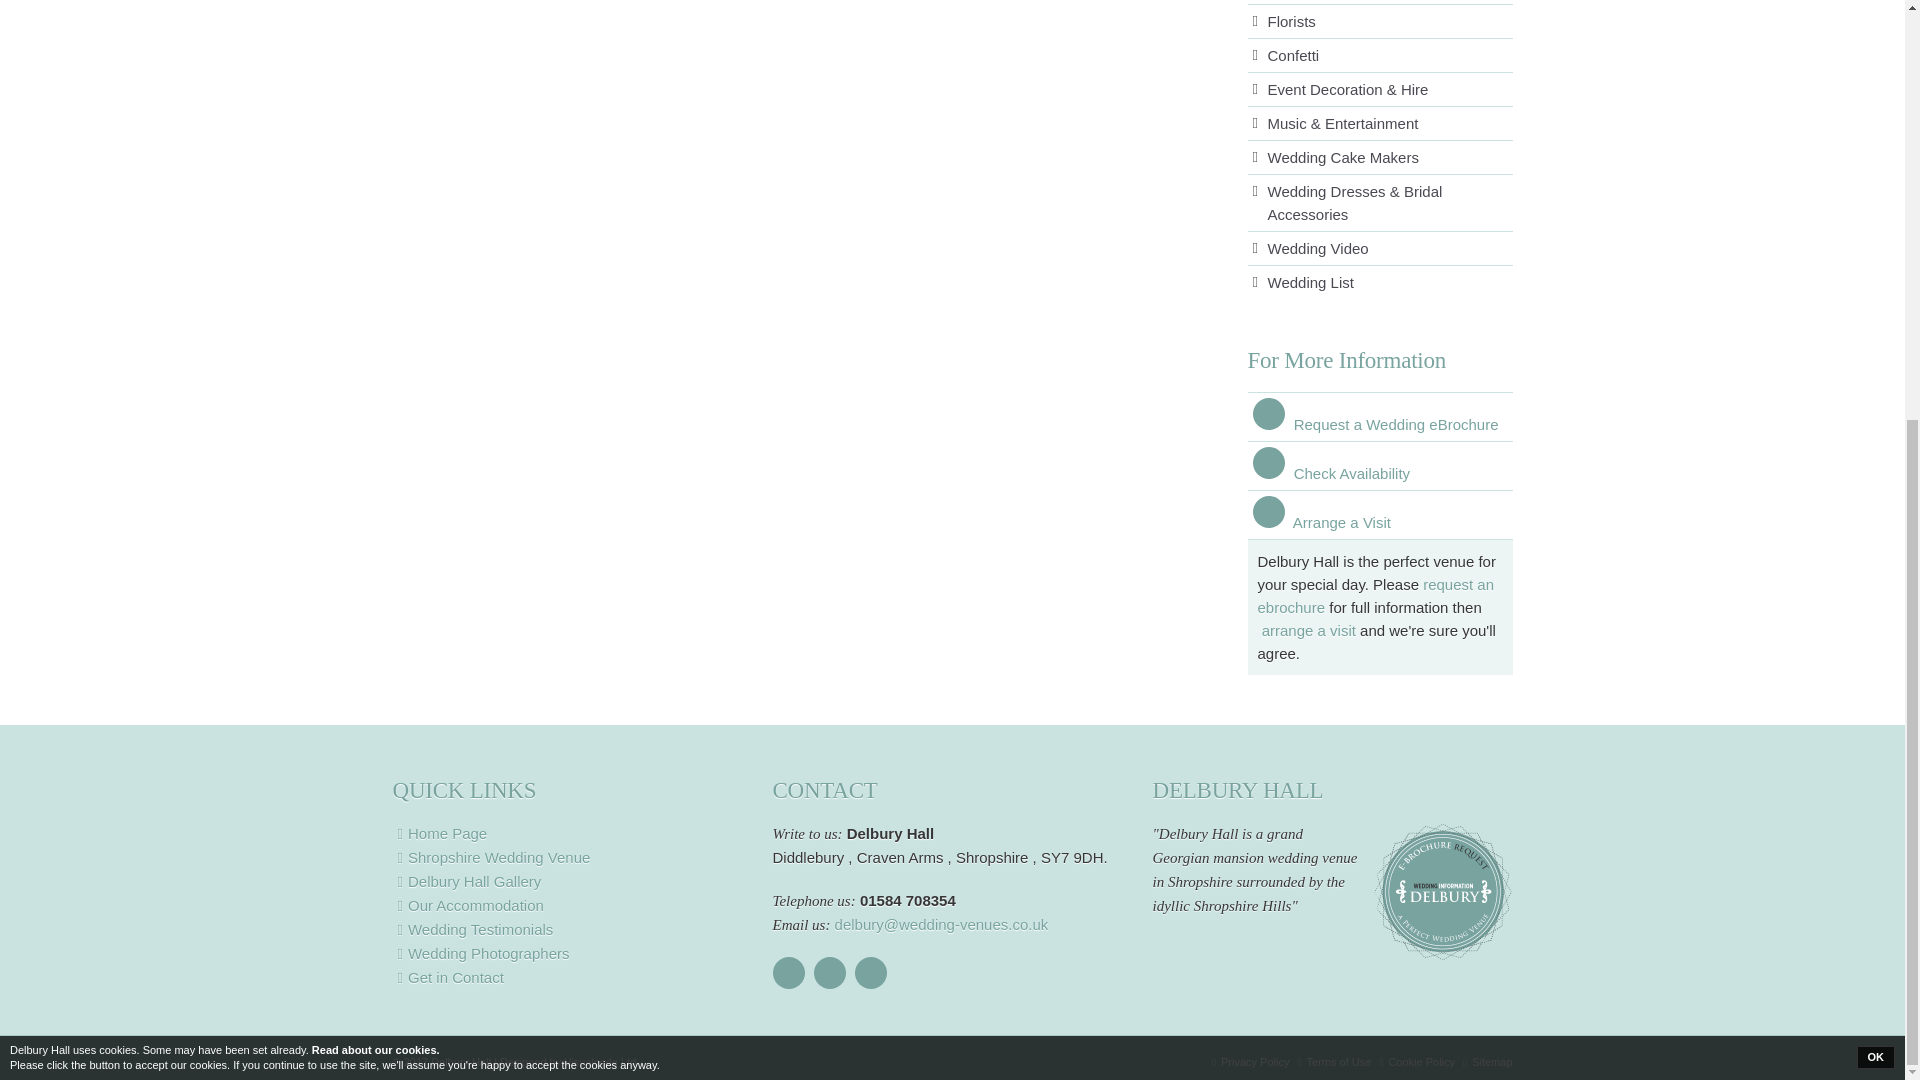 The image size is (1920, 1080). Describe the element at coordinates (572, 906) in the screenshot. I see `Accommodation` at that location.